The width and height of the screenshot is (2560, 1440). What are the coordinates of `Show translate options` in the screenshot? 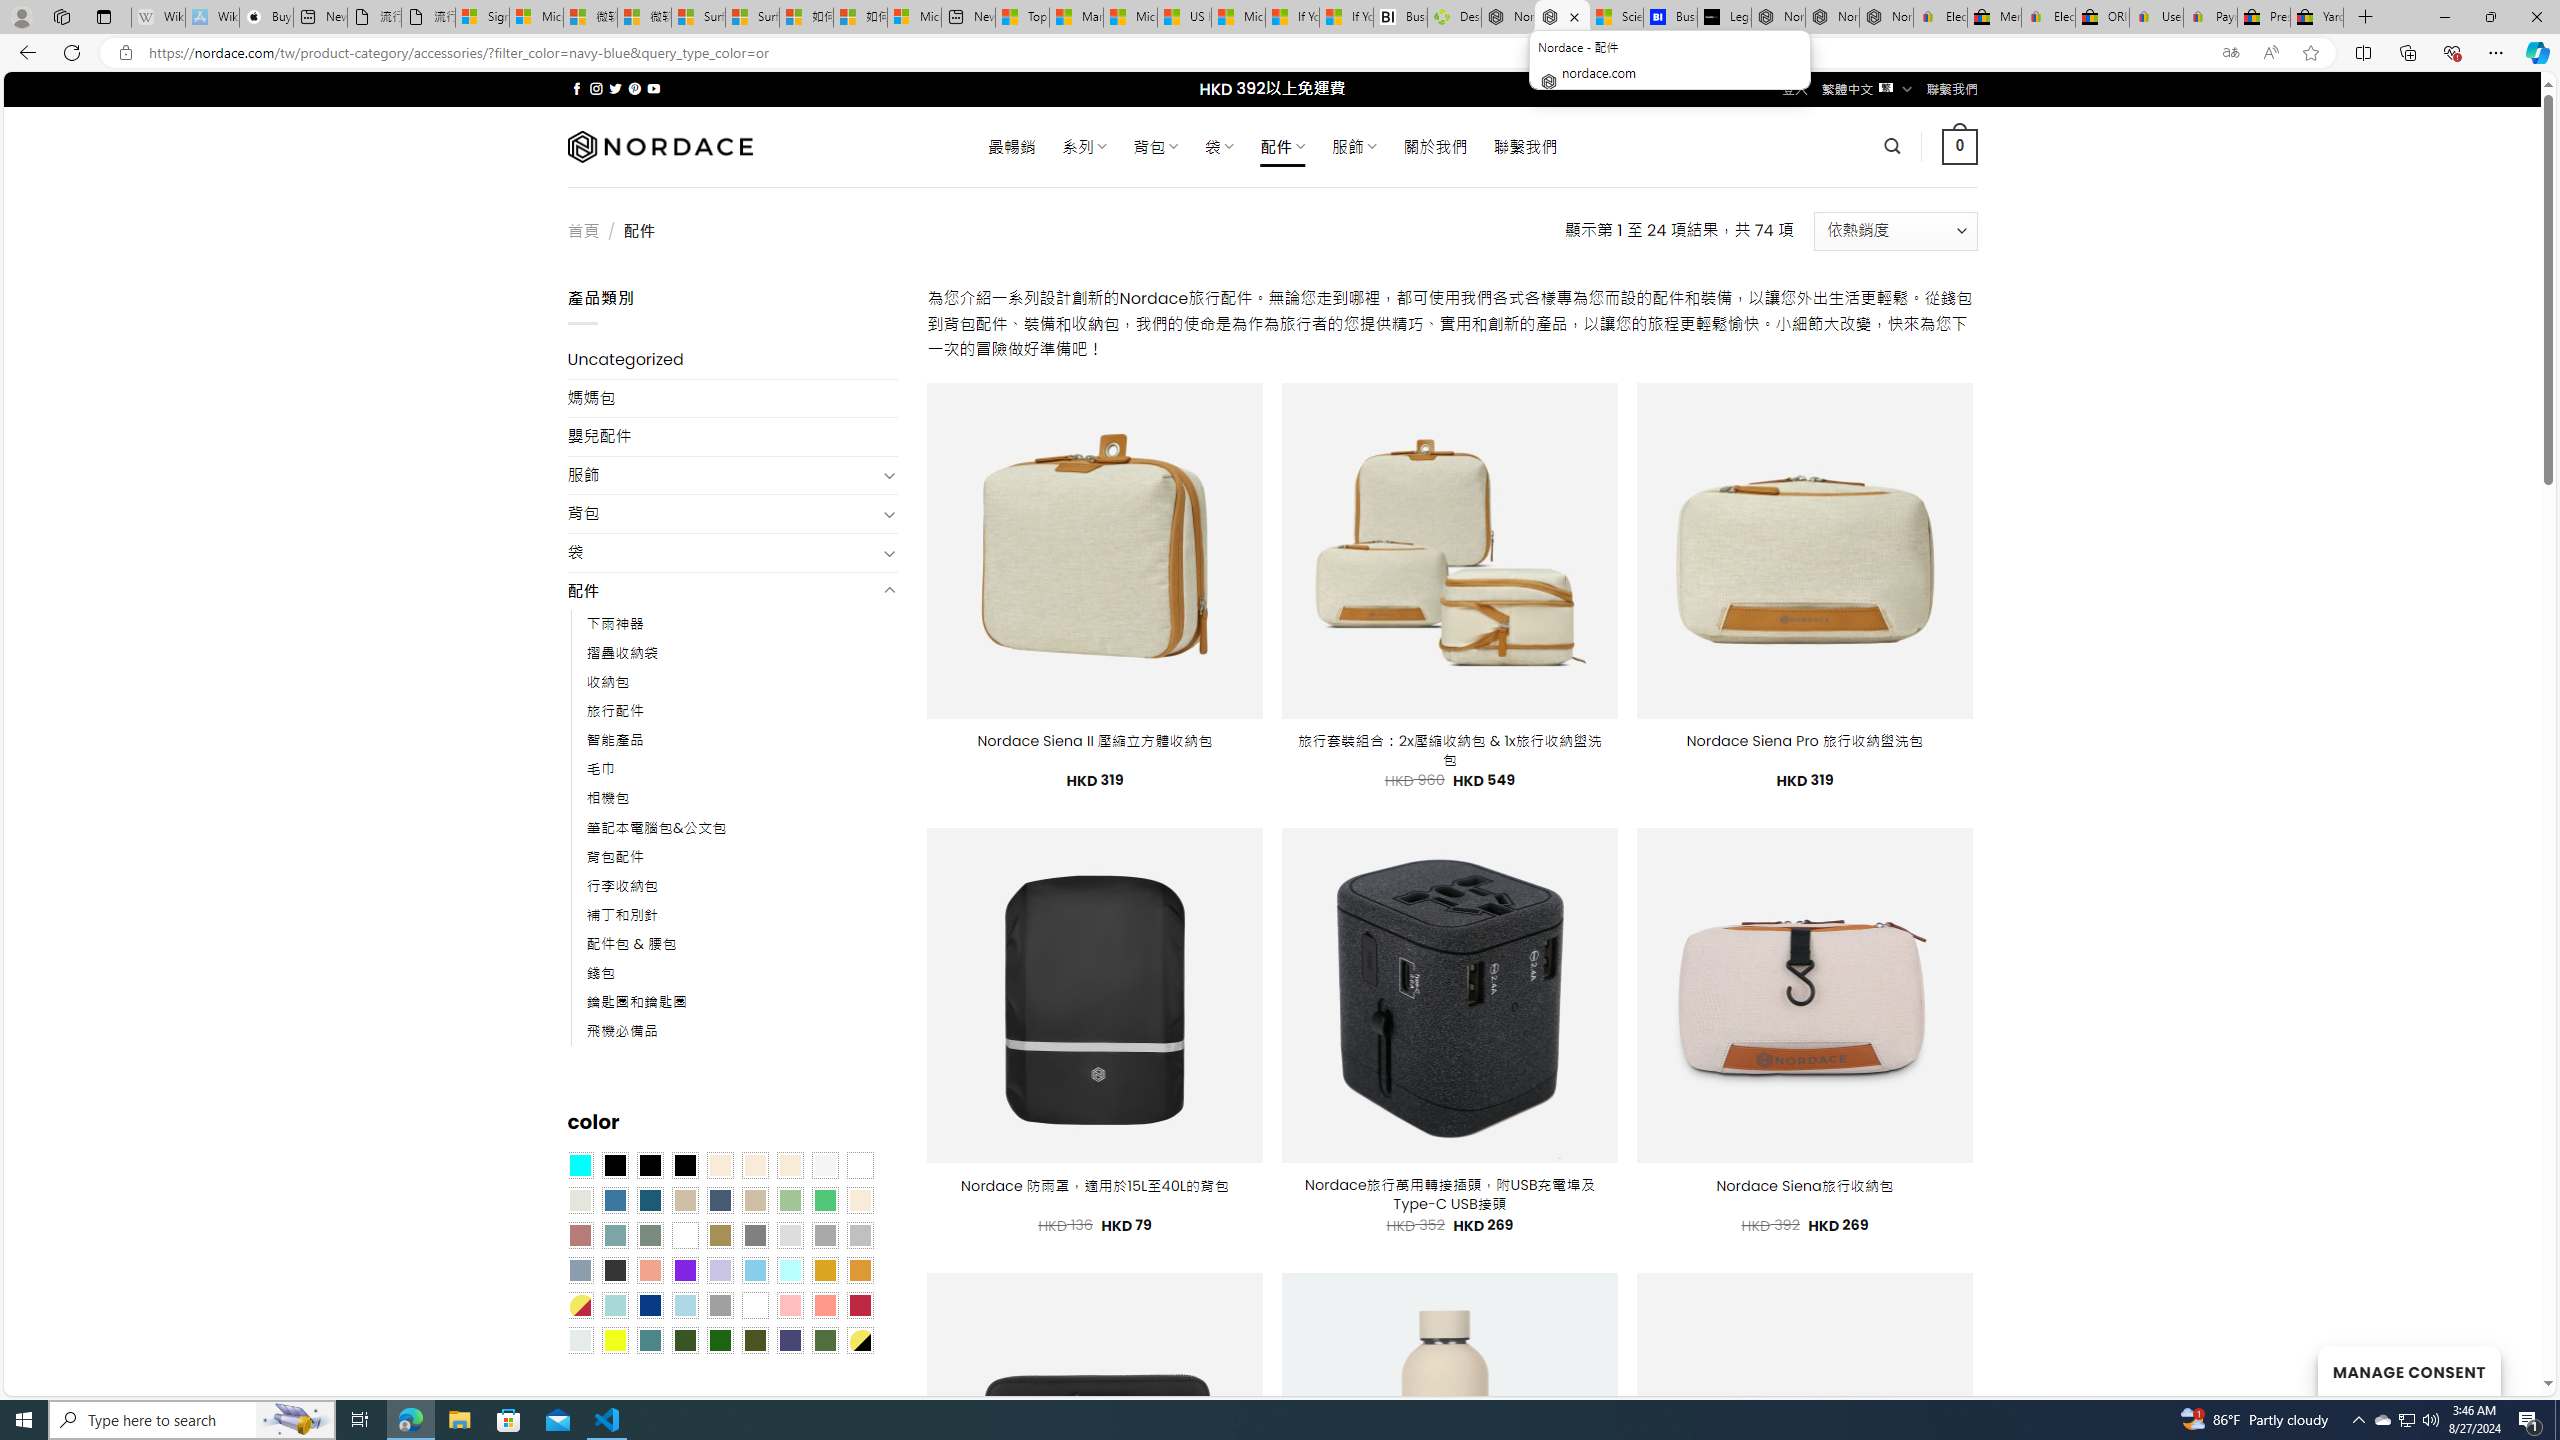 It's located at (2230, 53).